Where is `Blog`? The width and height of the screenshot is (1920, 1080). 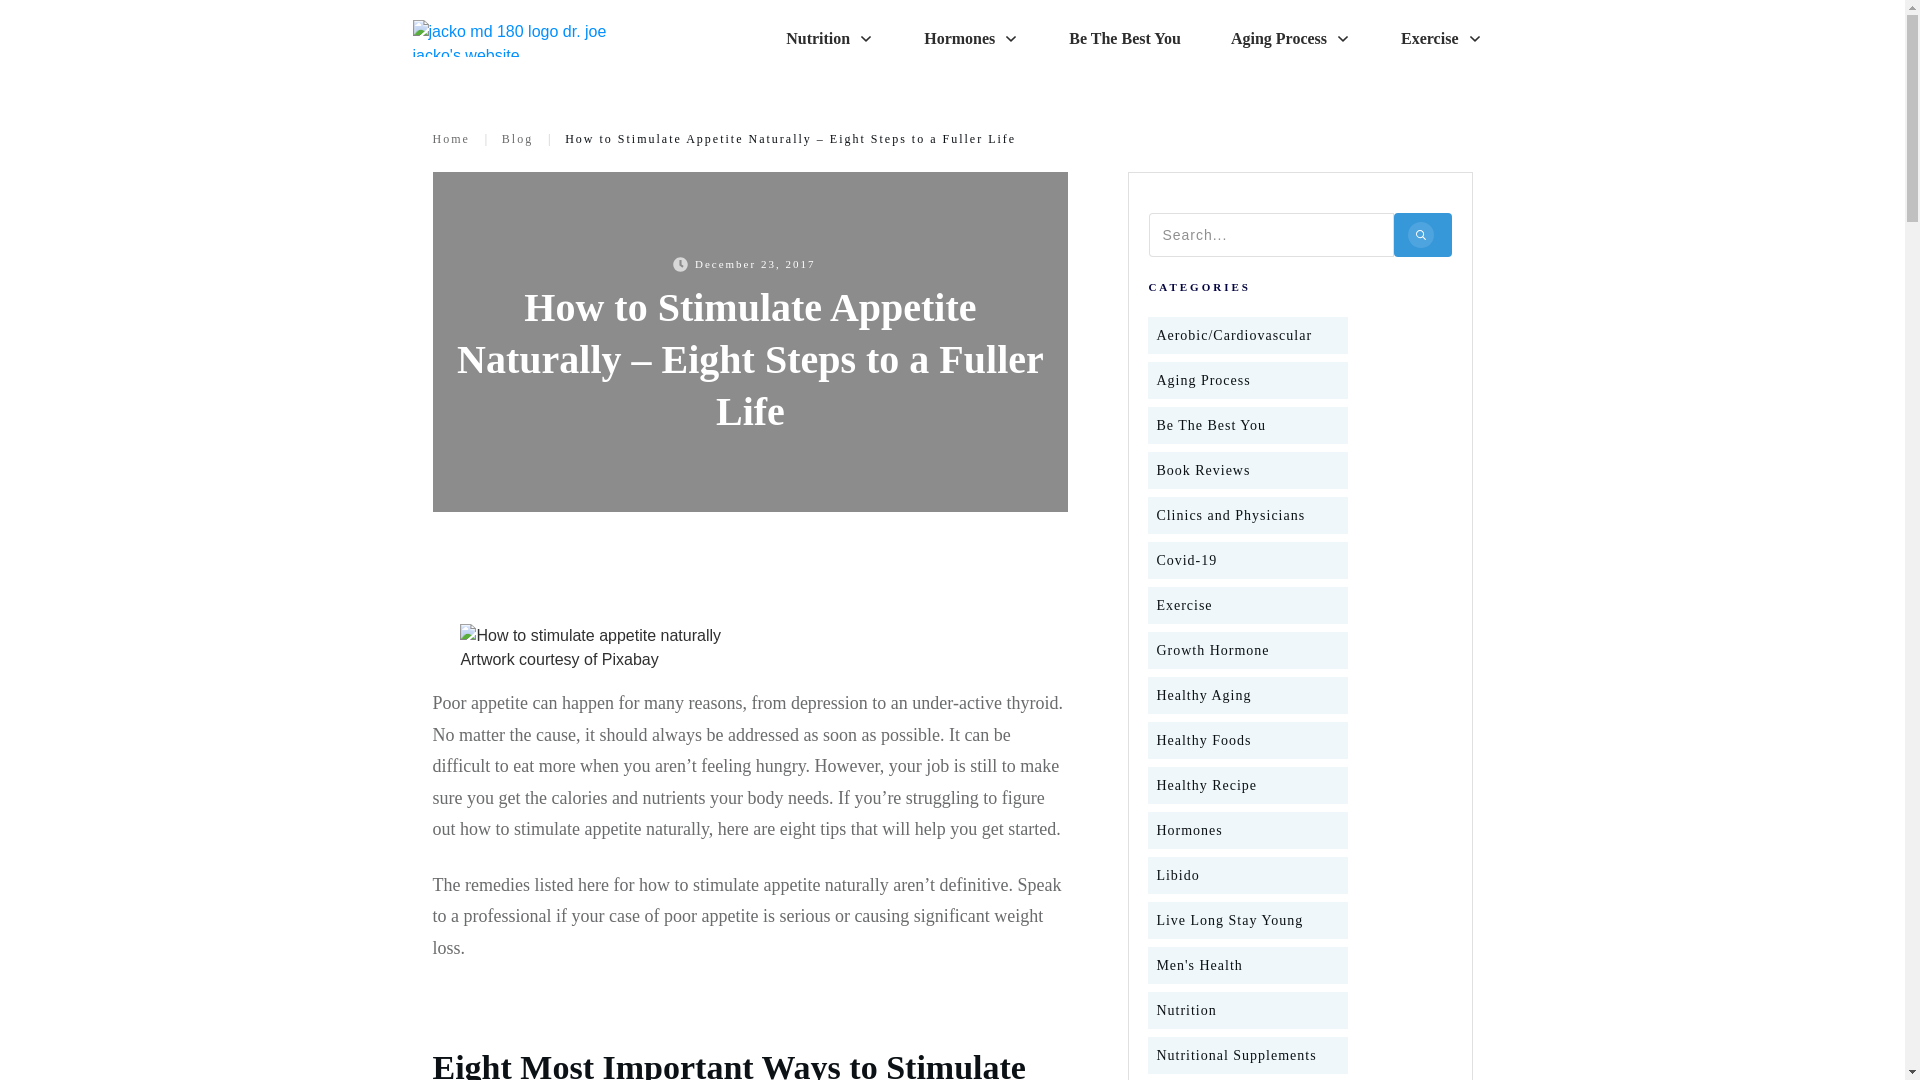 Blog is located at coordinates (517, 139).